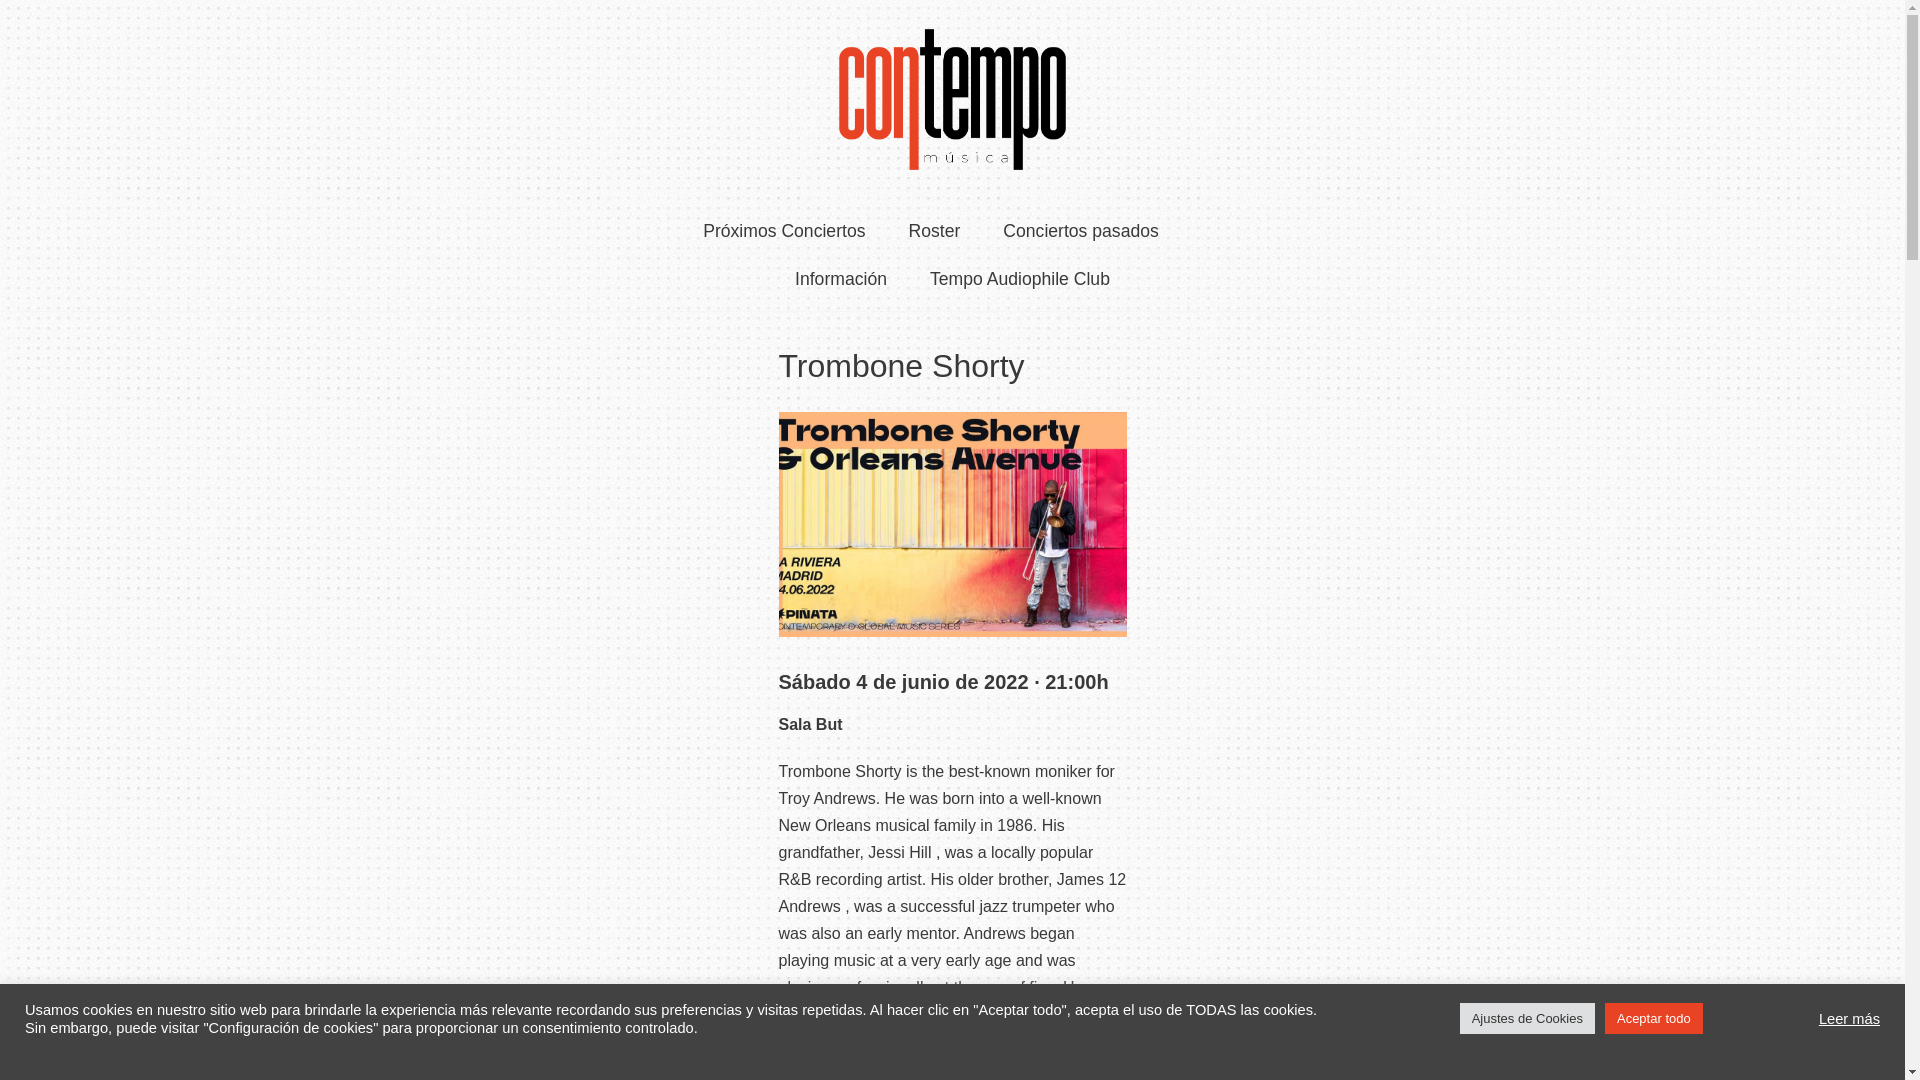 This screenshot has width=1920, height=1080. Describe the element at coordinates (1527, 1018) in the screenshot. I see `Ajustes de Cookies` at that location.